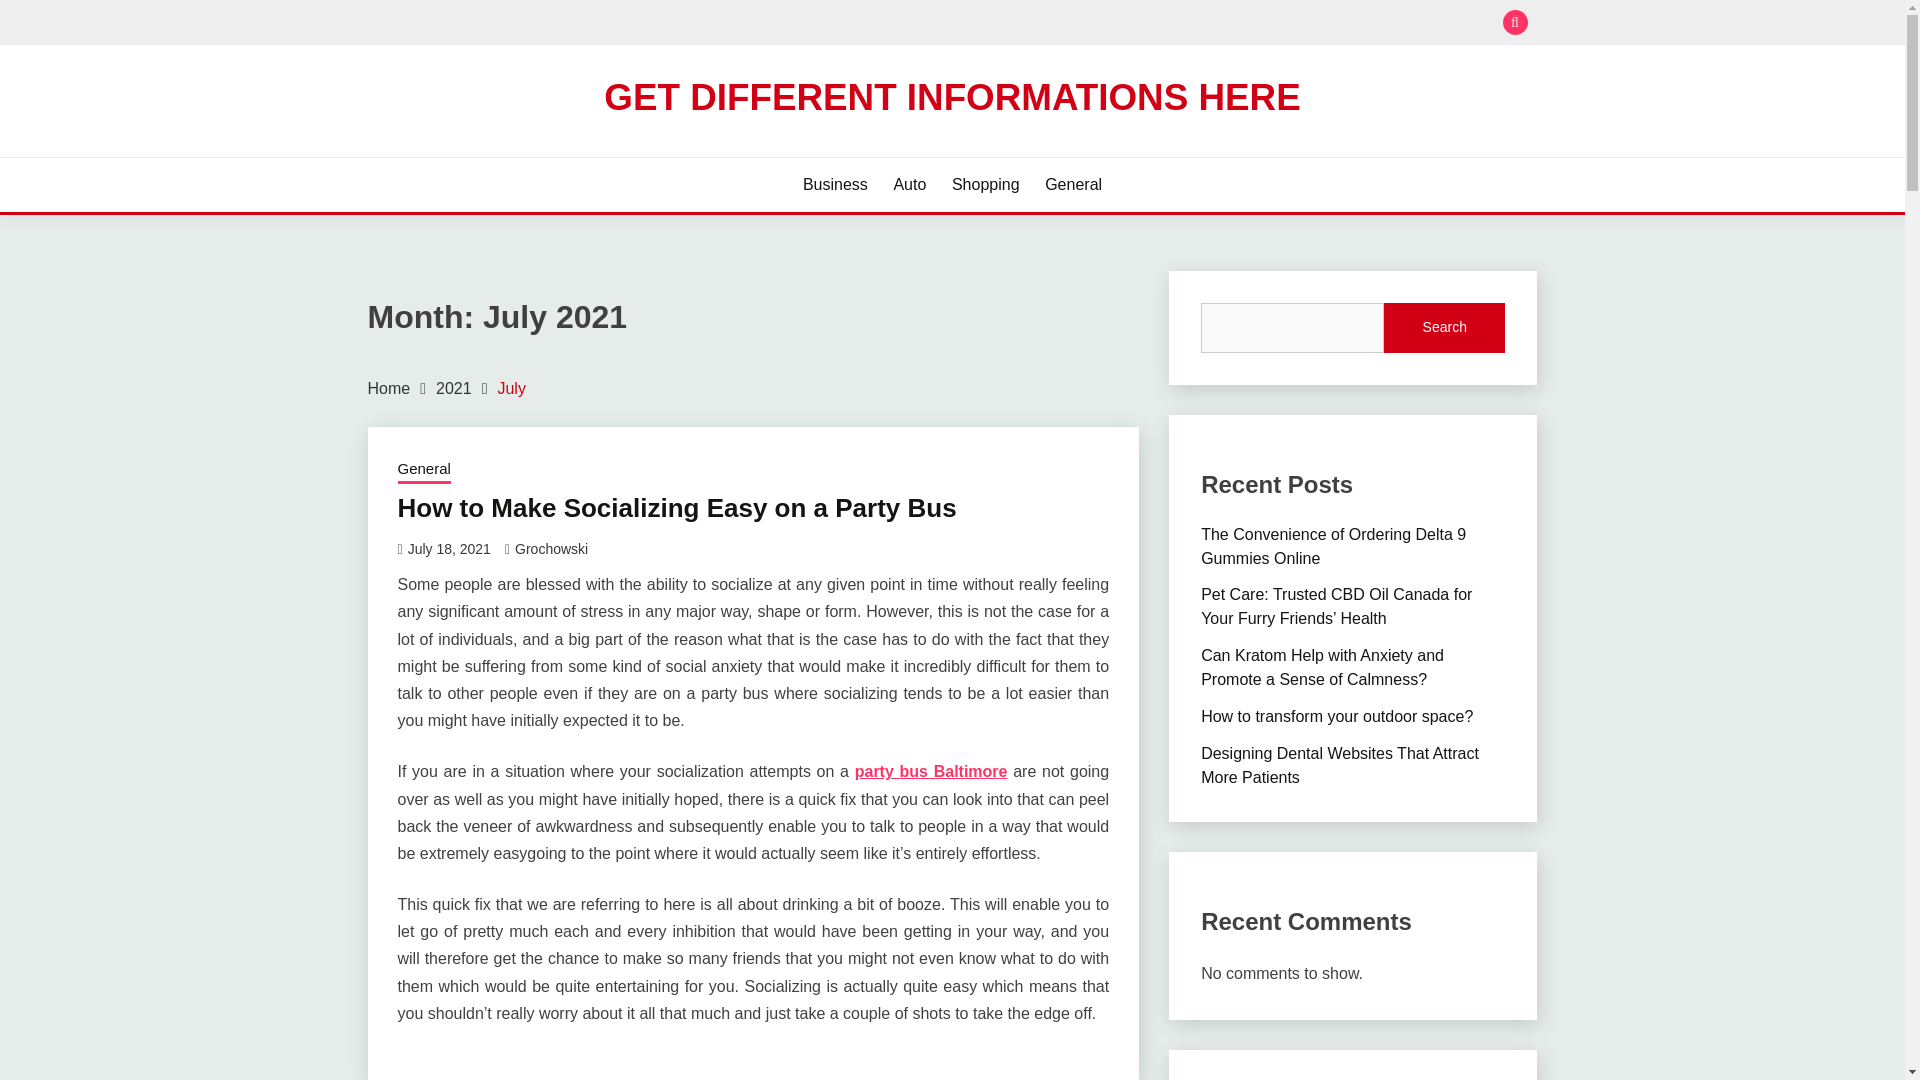 The height and width of the screenshot is (1080, 1920). I want to click on Auto, so click(908, 184).